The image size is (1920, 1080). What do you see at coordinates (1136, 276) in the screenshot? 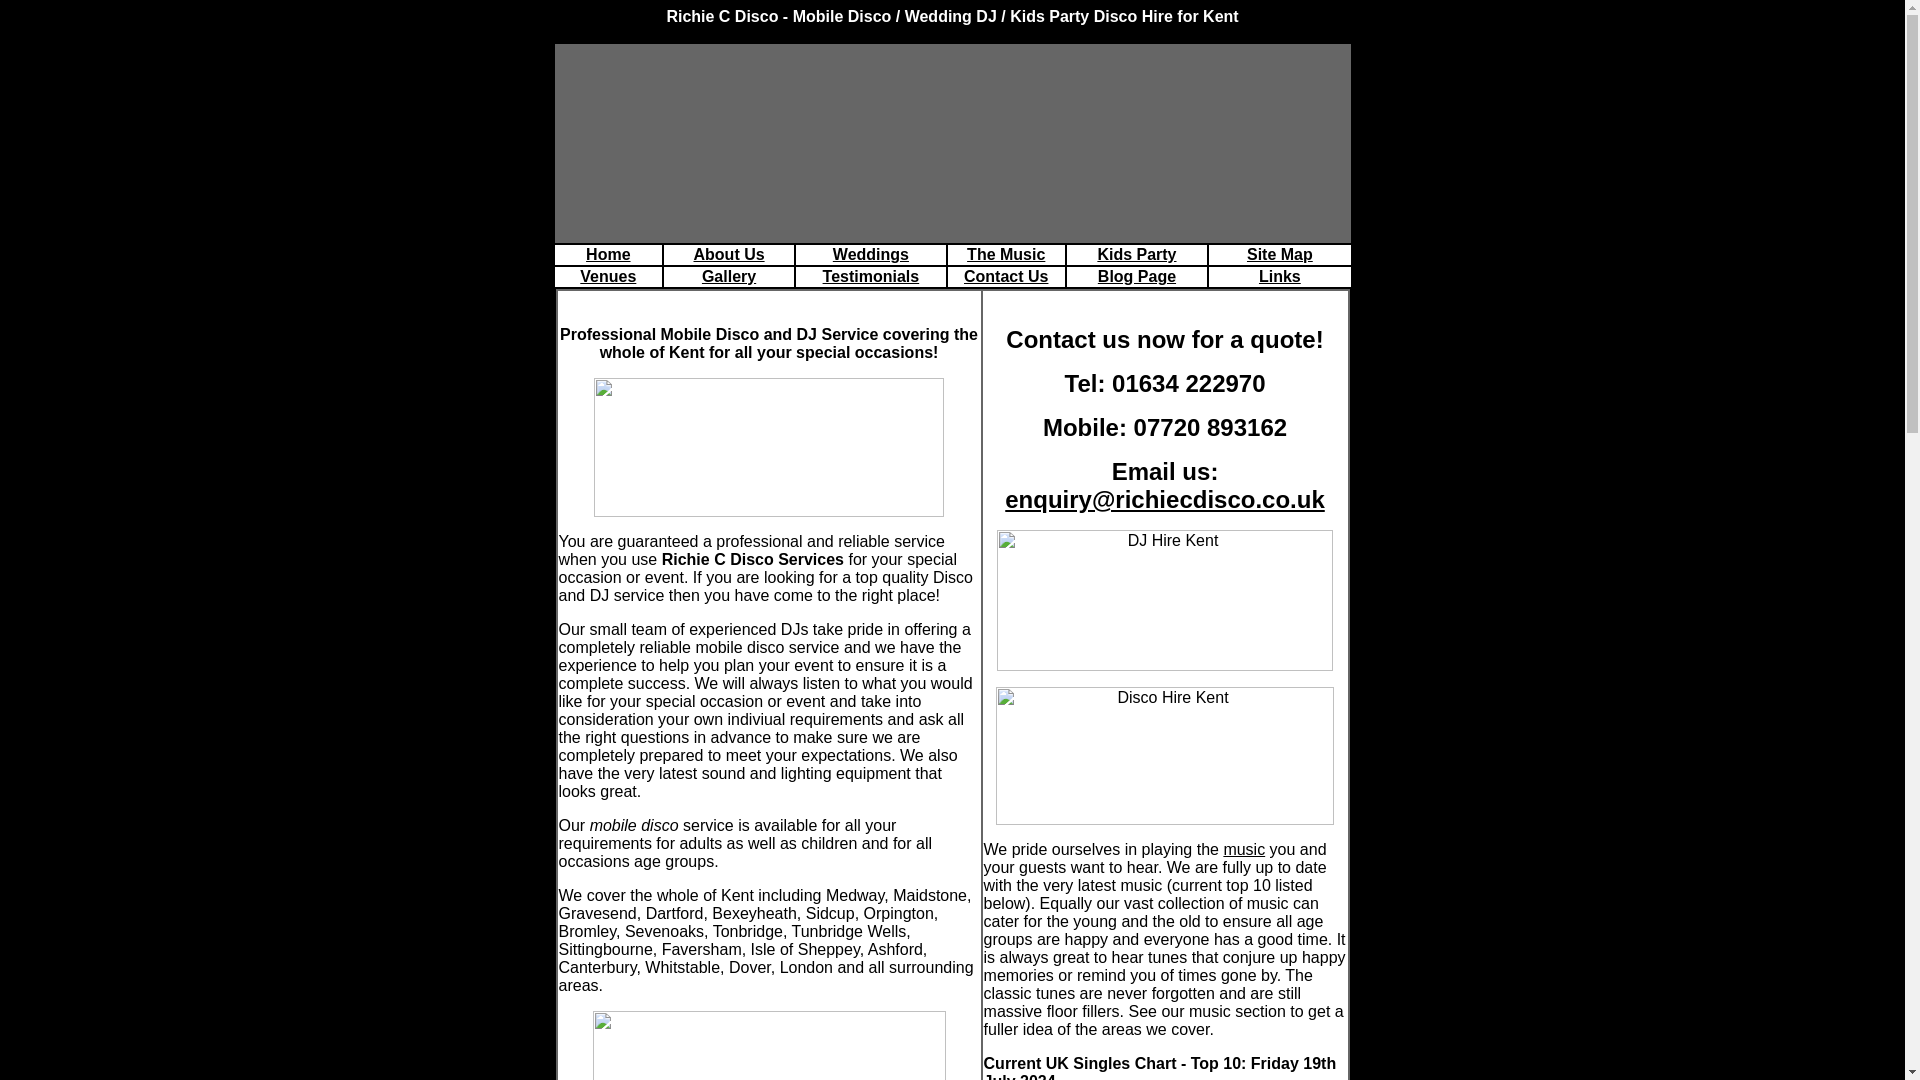
I see `Blog Page` at bounding box center [1136, 276].